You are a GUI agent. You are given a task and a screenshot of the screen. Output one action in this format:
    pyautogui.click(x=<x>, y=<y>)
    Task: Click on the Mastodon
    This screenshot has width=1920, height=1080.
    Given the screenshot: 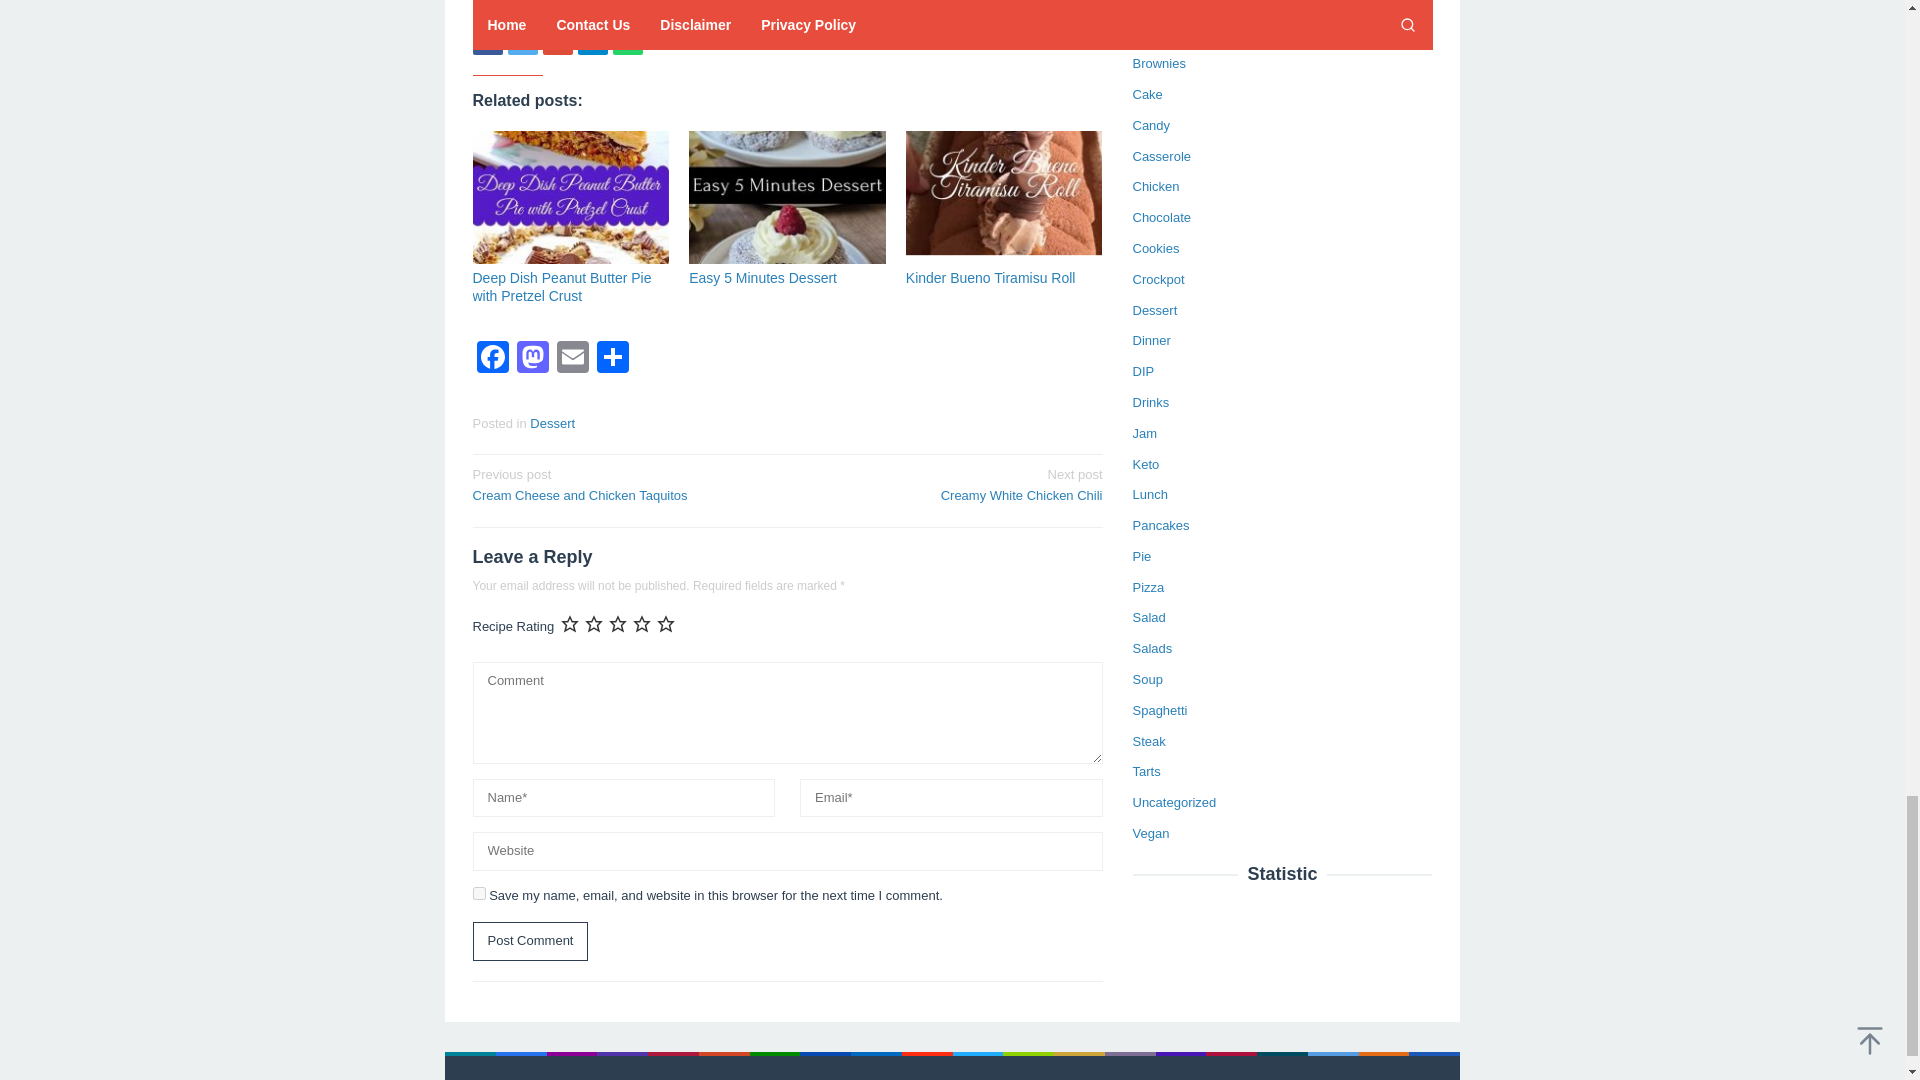 What is the action you would take?
    pyautogui.click(x=486, y=40)
    